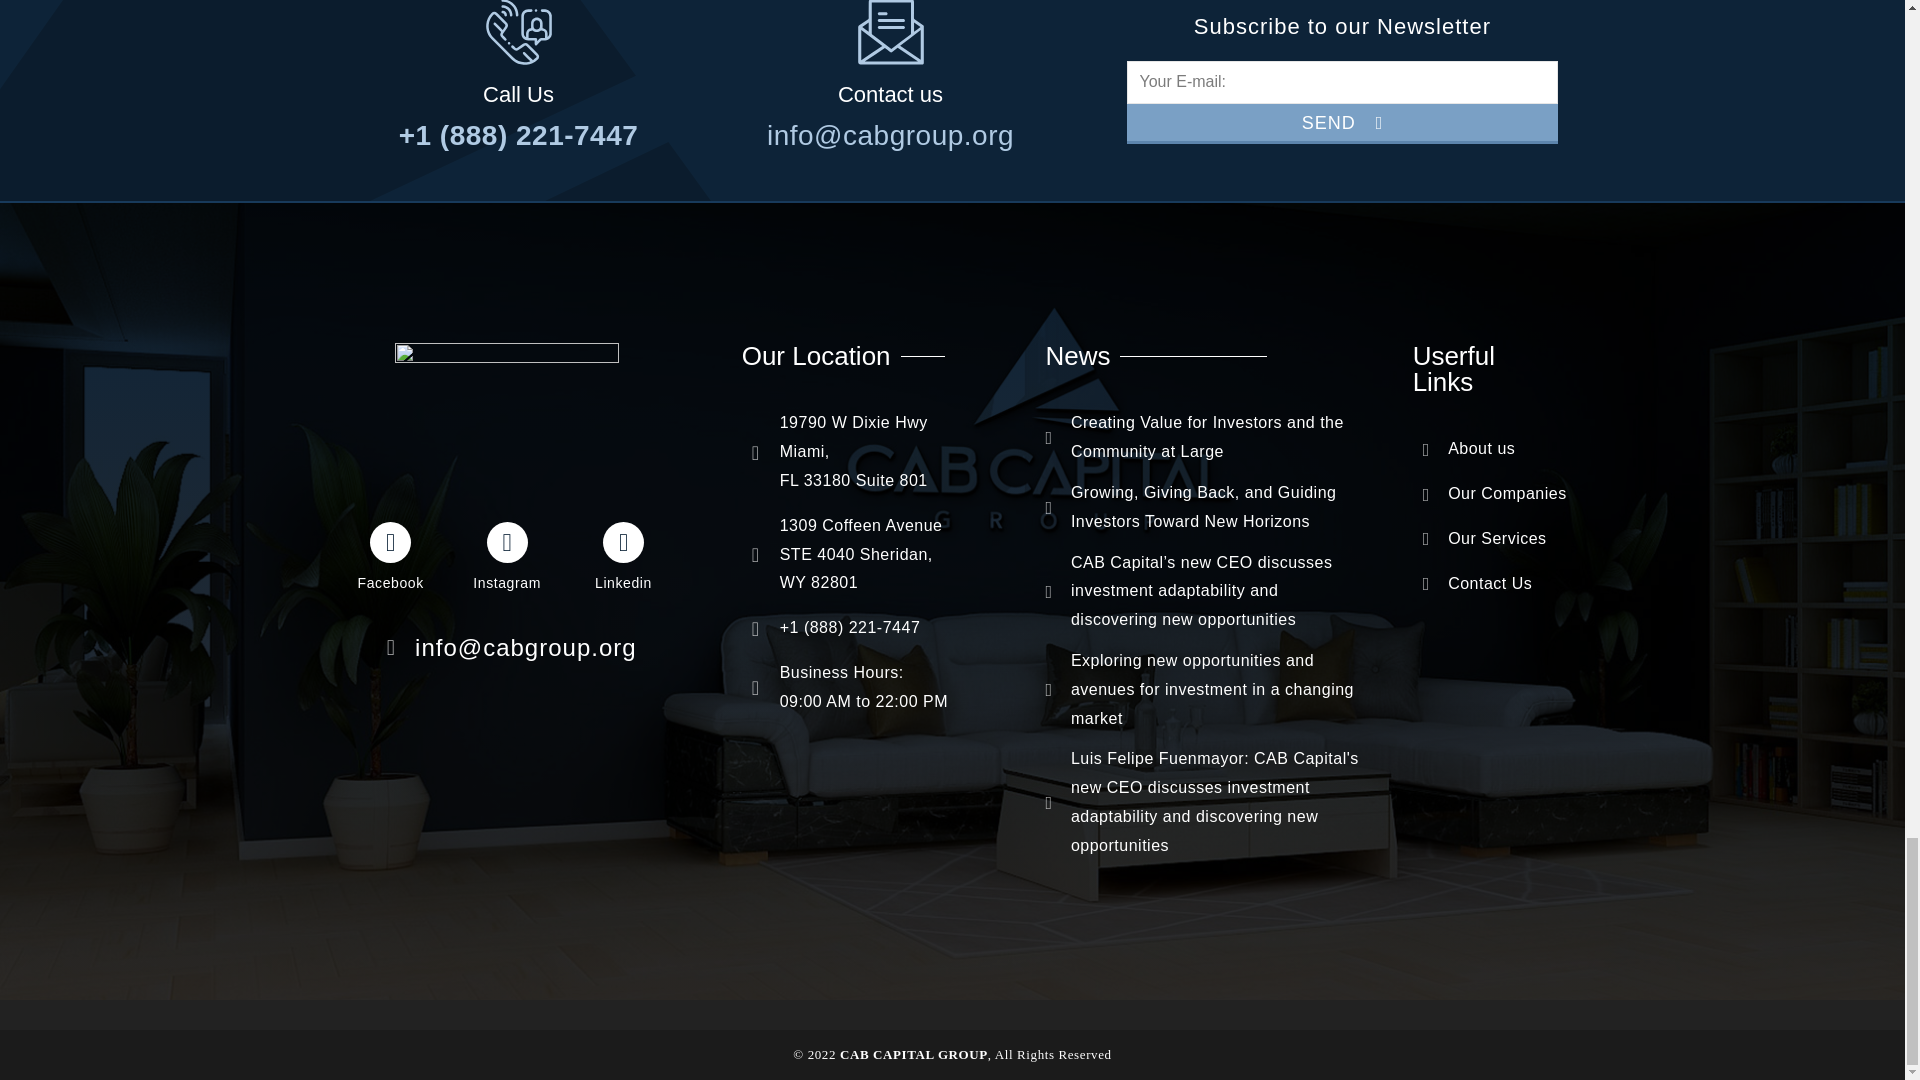  Describe the element at coordinates (1496, 494) in the screenshot. I see `Our Companies` at that location.